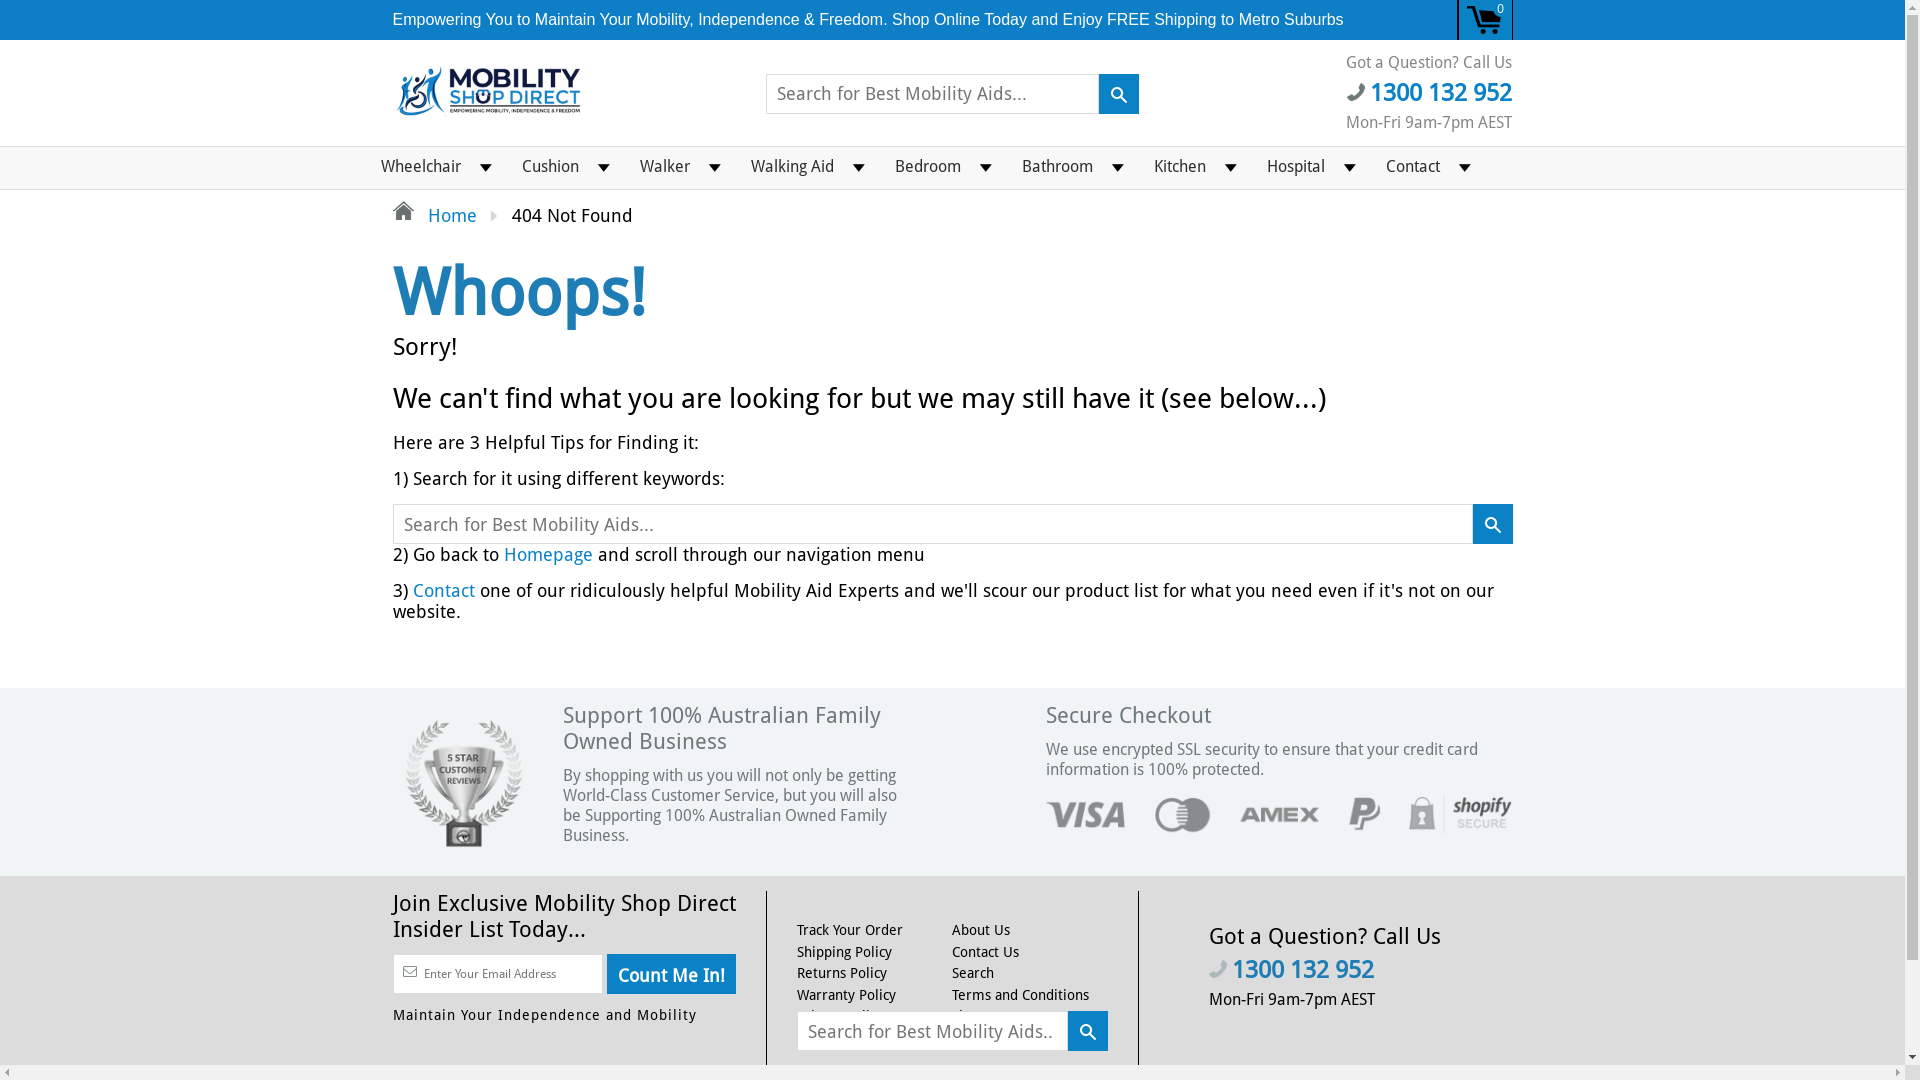 This screenshot has width=1920, height=1080. I want to click on Homepage, so click(548, 554).